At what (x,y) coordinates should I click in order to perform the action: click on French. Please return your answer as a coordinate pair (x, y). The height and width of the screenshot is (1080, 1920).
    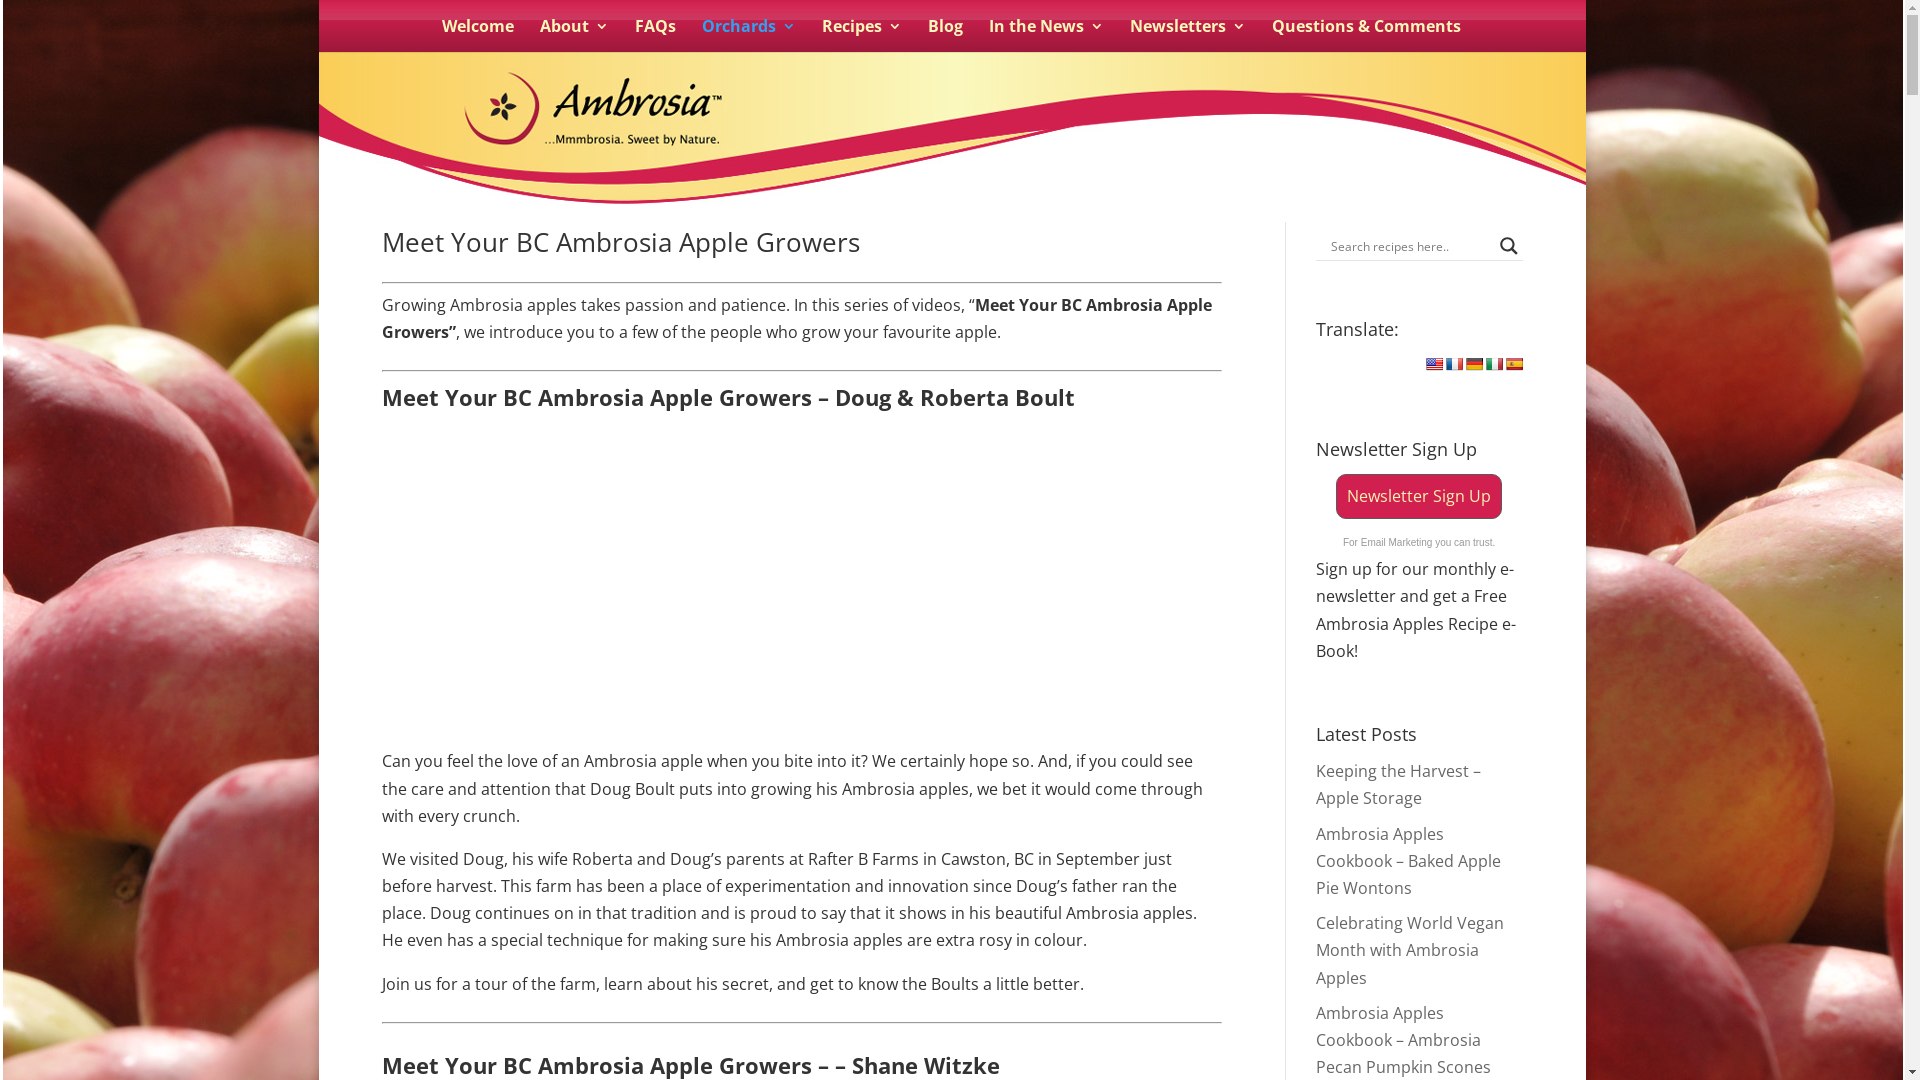
    Looking at the image, I should click on (1454, 364).